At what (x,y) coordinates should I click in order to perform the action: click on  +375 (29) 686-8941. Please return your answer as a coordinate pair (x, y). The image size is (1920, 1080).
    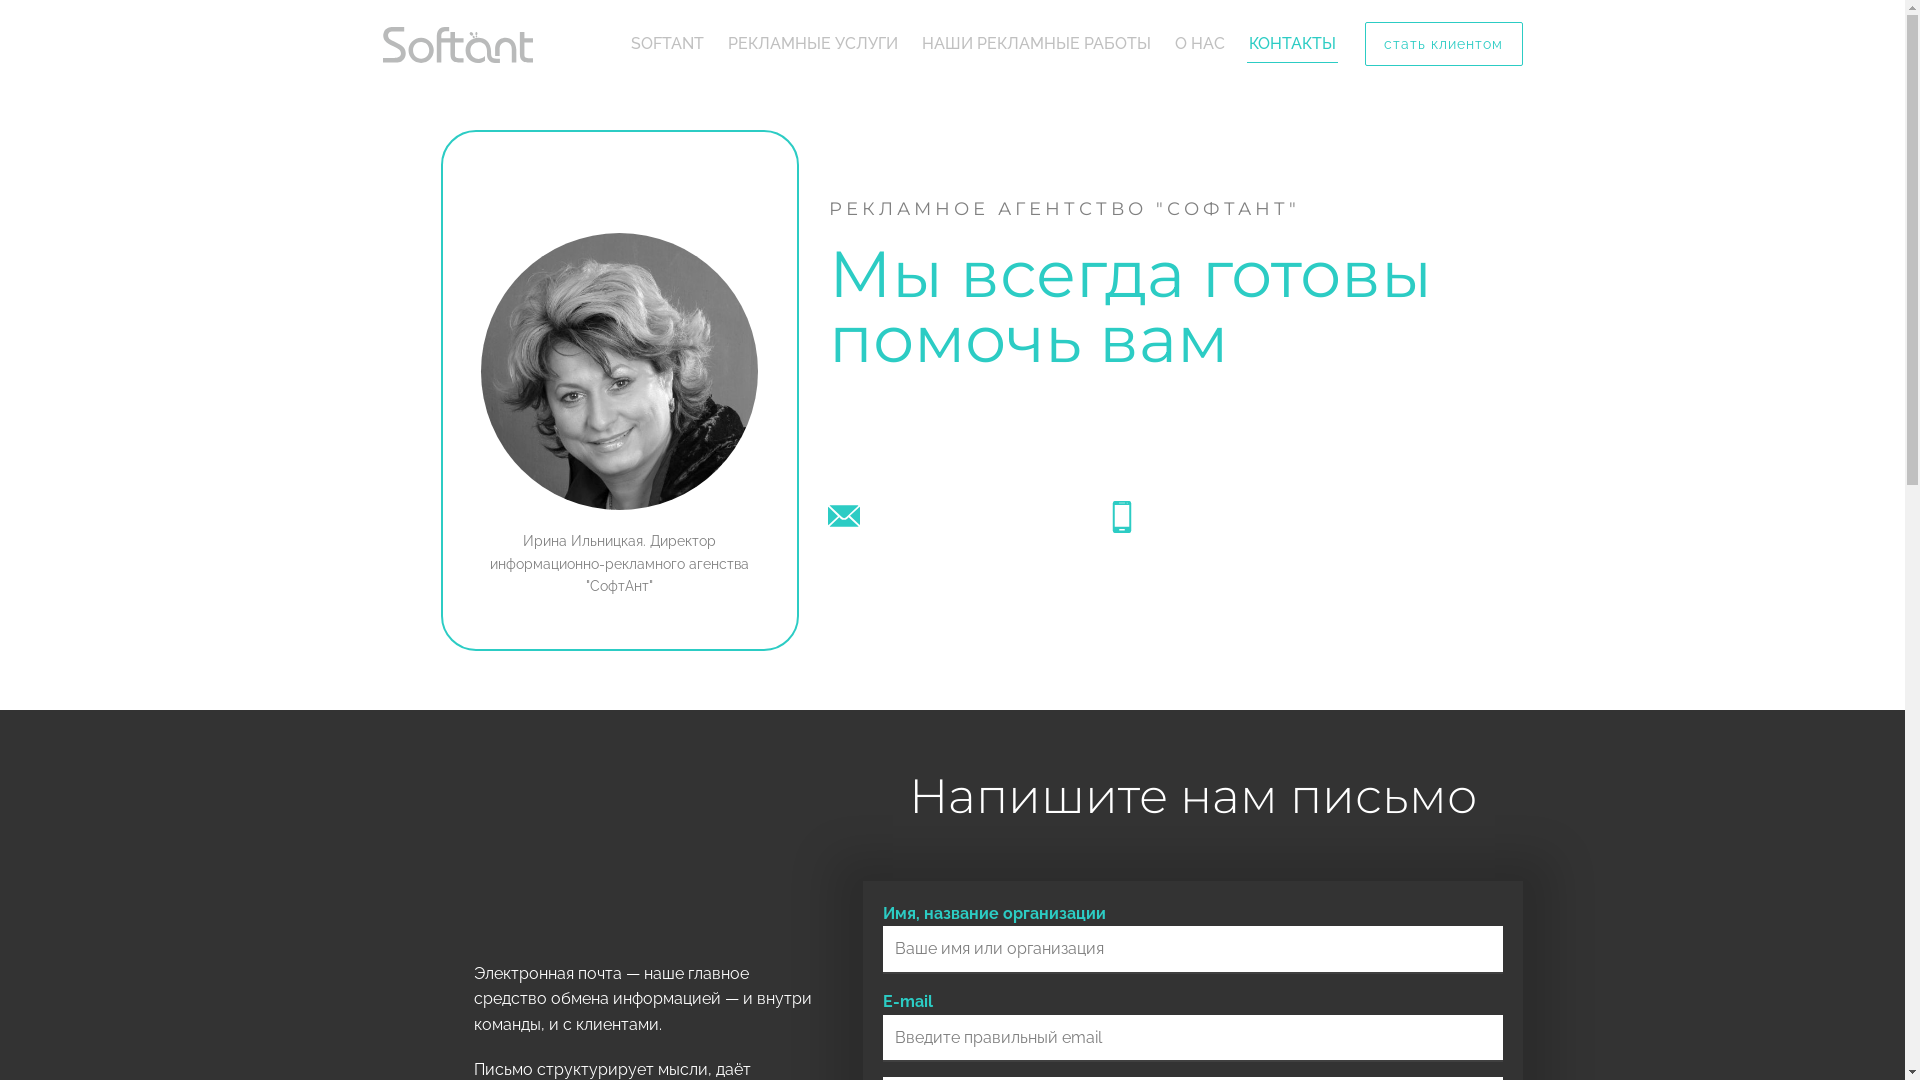
    Looking at the image, I should click on (1216, 516).